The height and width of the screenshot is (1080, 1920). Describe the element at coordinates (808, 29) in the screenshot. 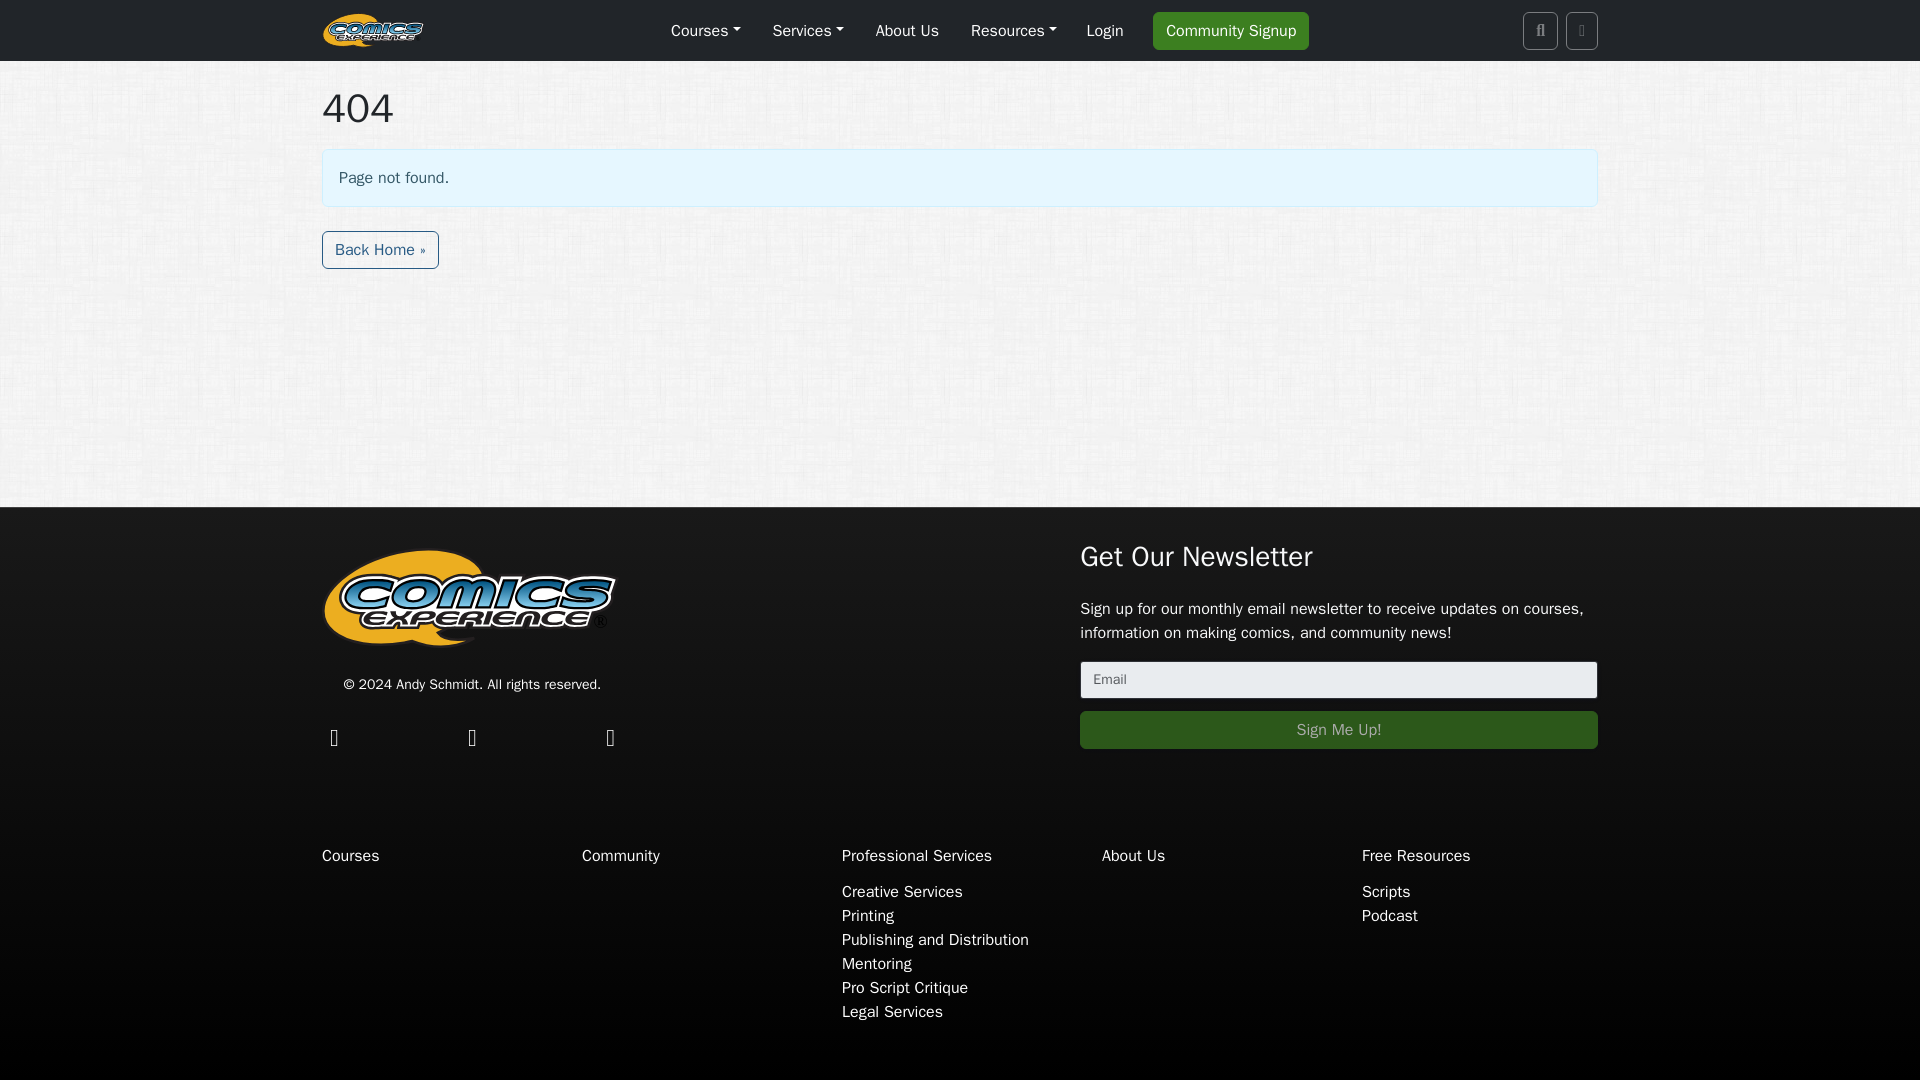

I see `Services` at that location.